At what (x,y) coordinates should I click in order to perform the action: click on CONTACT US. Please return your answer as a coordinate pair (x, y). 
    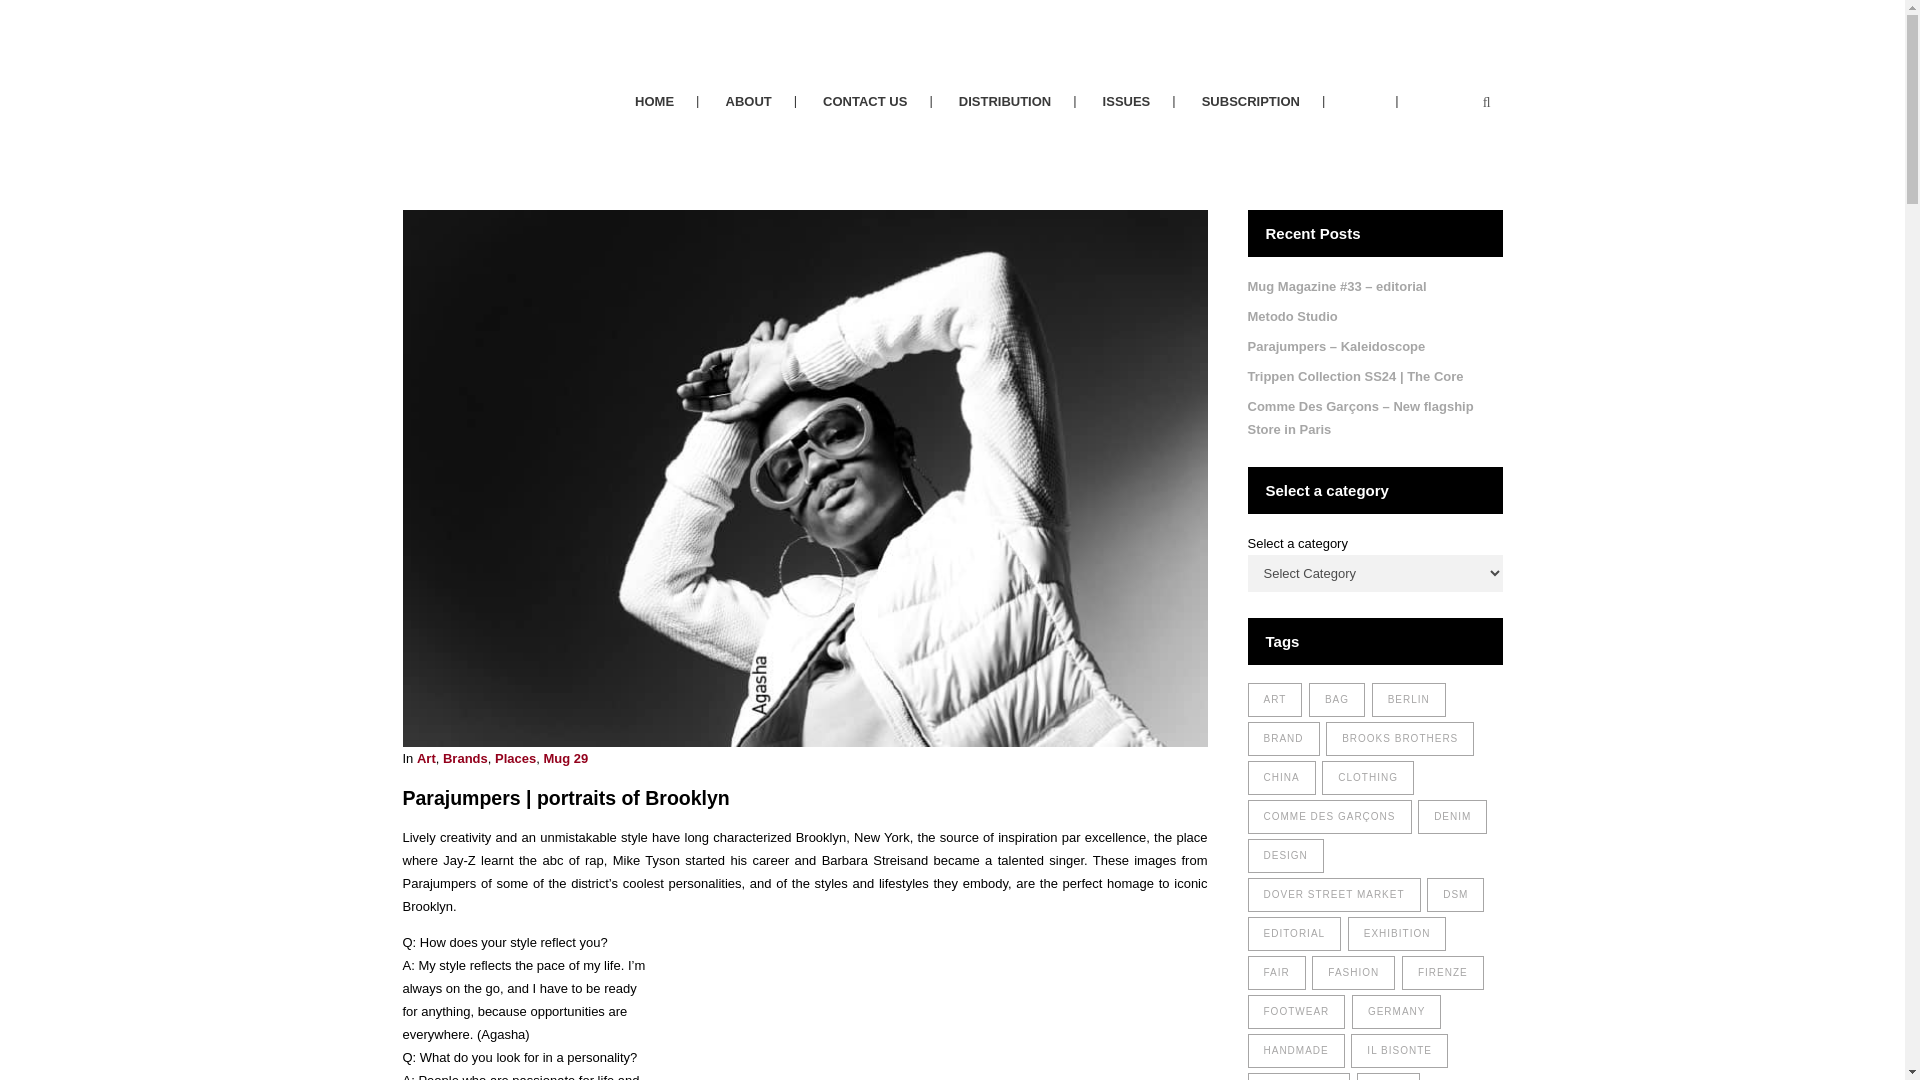
    Looking at the image, I should click on (864, 102).